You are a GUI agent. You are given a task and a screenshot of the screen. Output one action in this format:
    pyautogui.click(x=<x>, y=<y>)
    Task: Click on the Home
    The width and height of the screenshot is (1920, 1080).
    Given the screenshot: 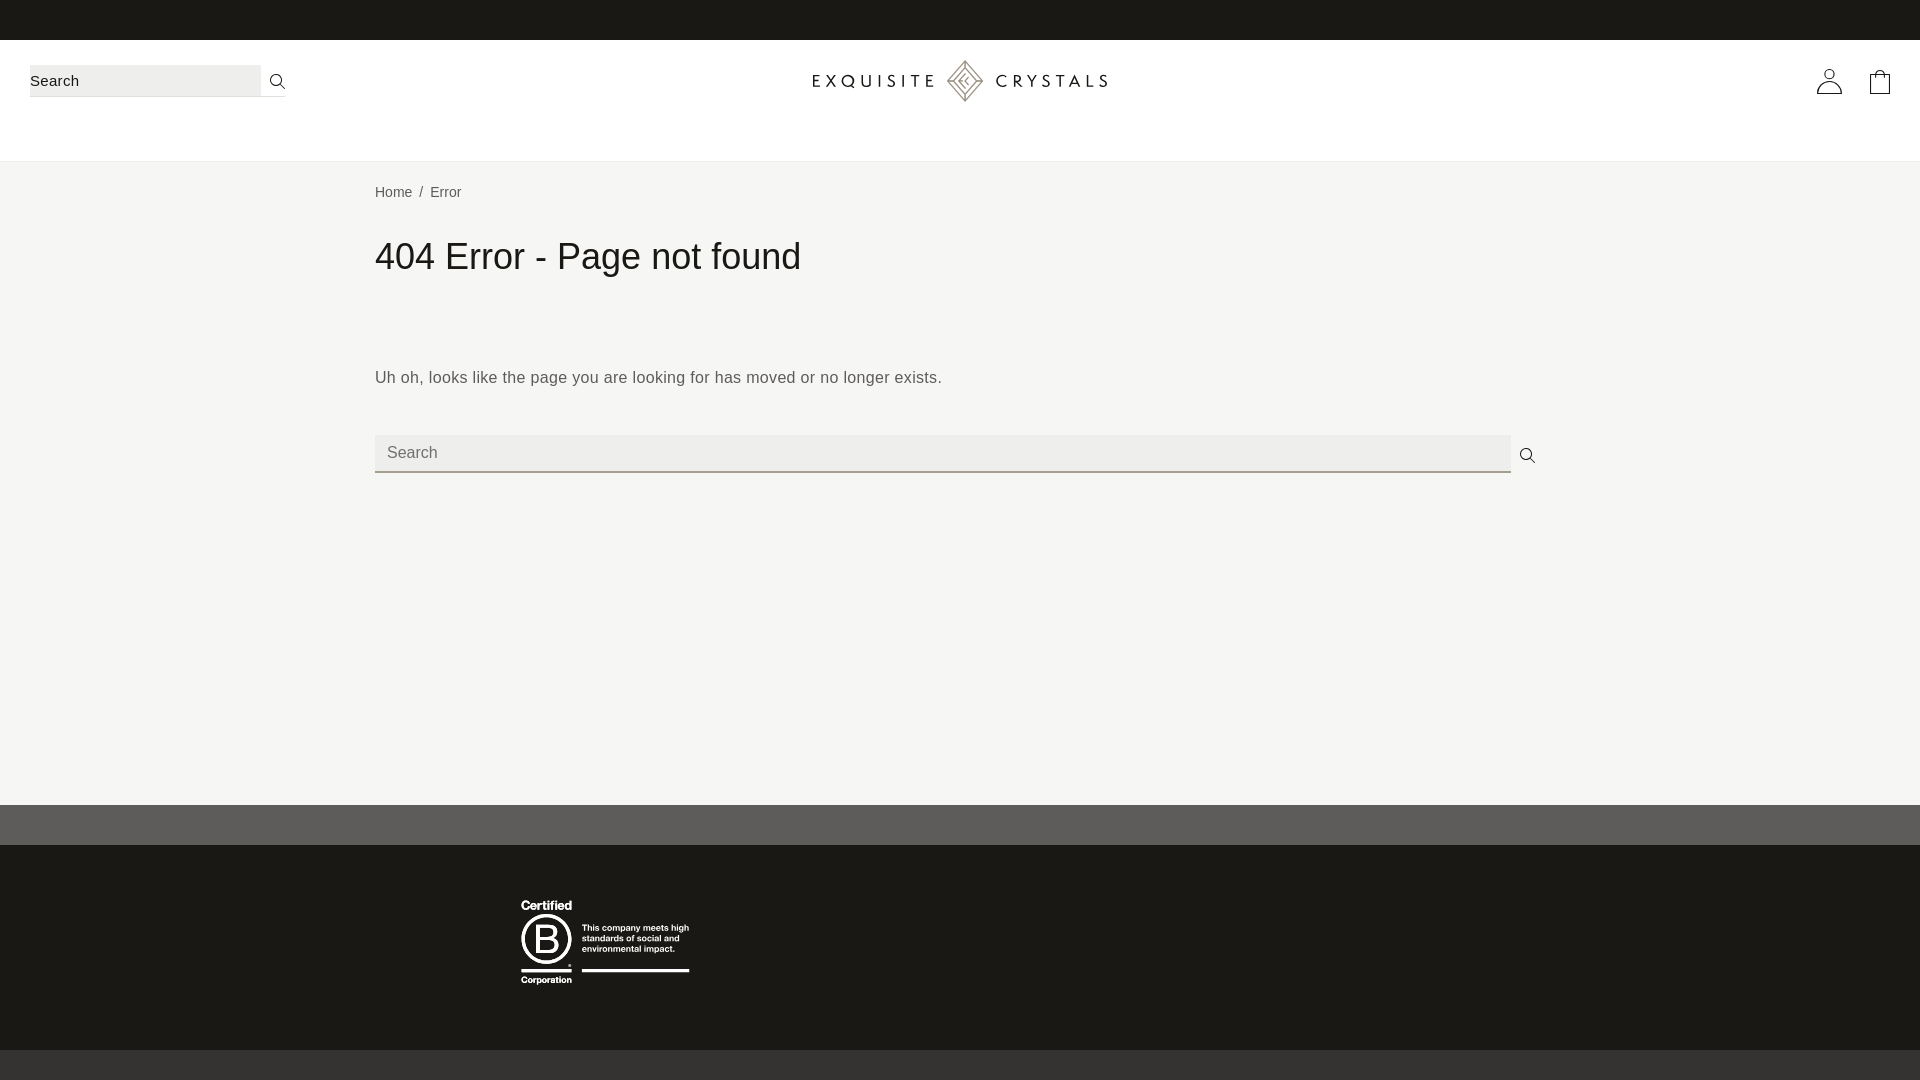 What is the action you would take?
    pyautogui.click(x=393, y=191)
    